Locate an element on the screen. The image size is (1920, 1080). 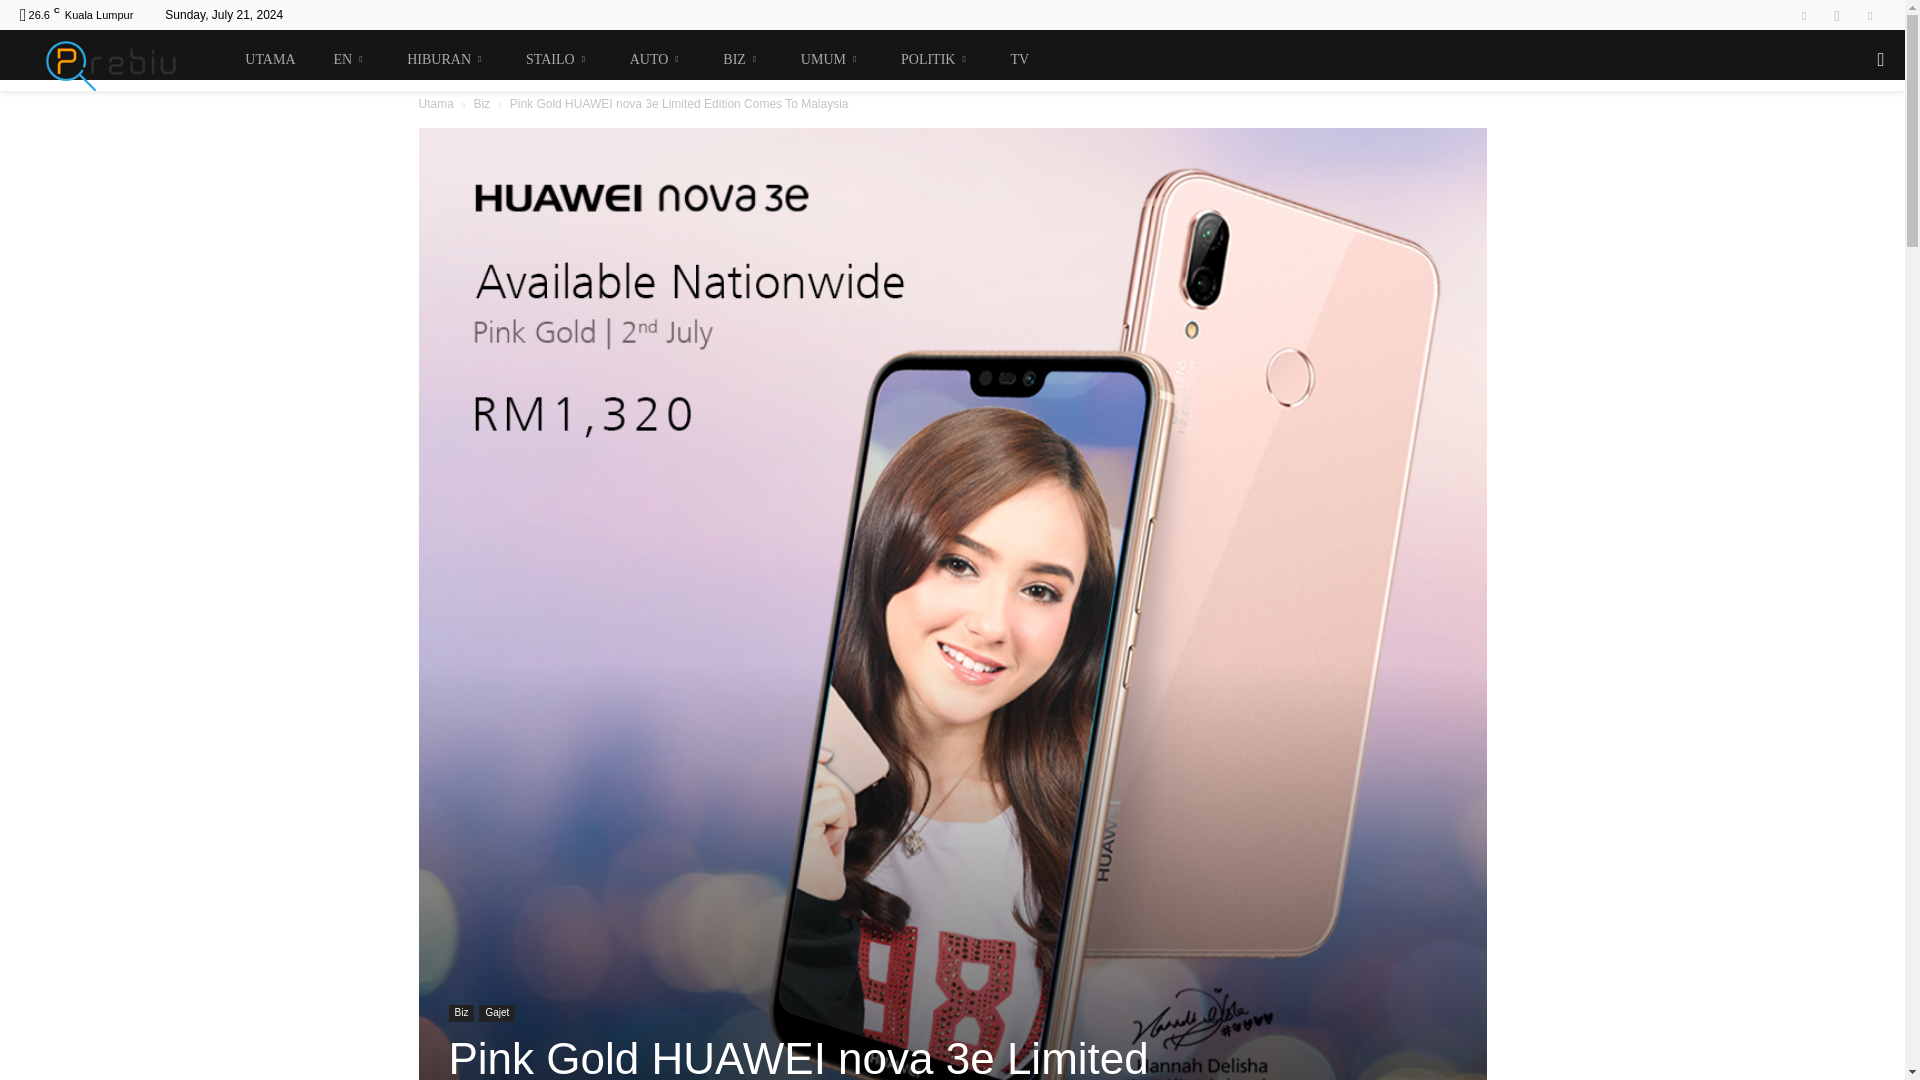
PREBIU.com is located at coordinates (120, 60).